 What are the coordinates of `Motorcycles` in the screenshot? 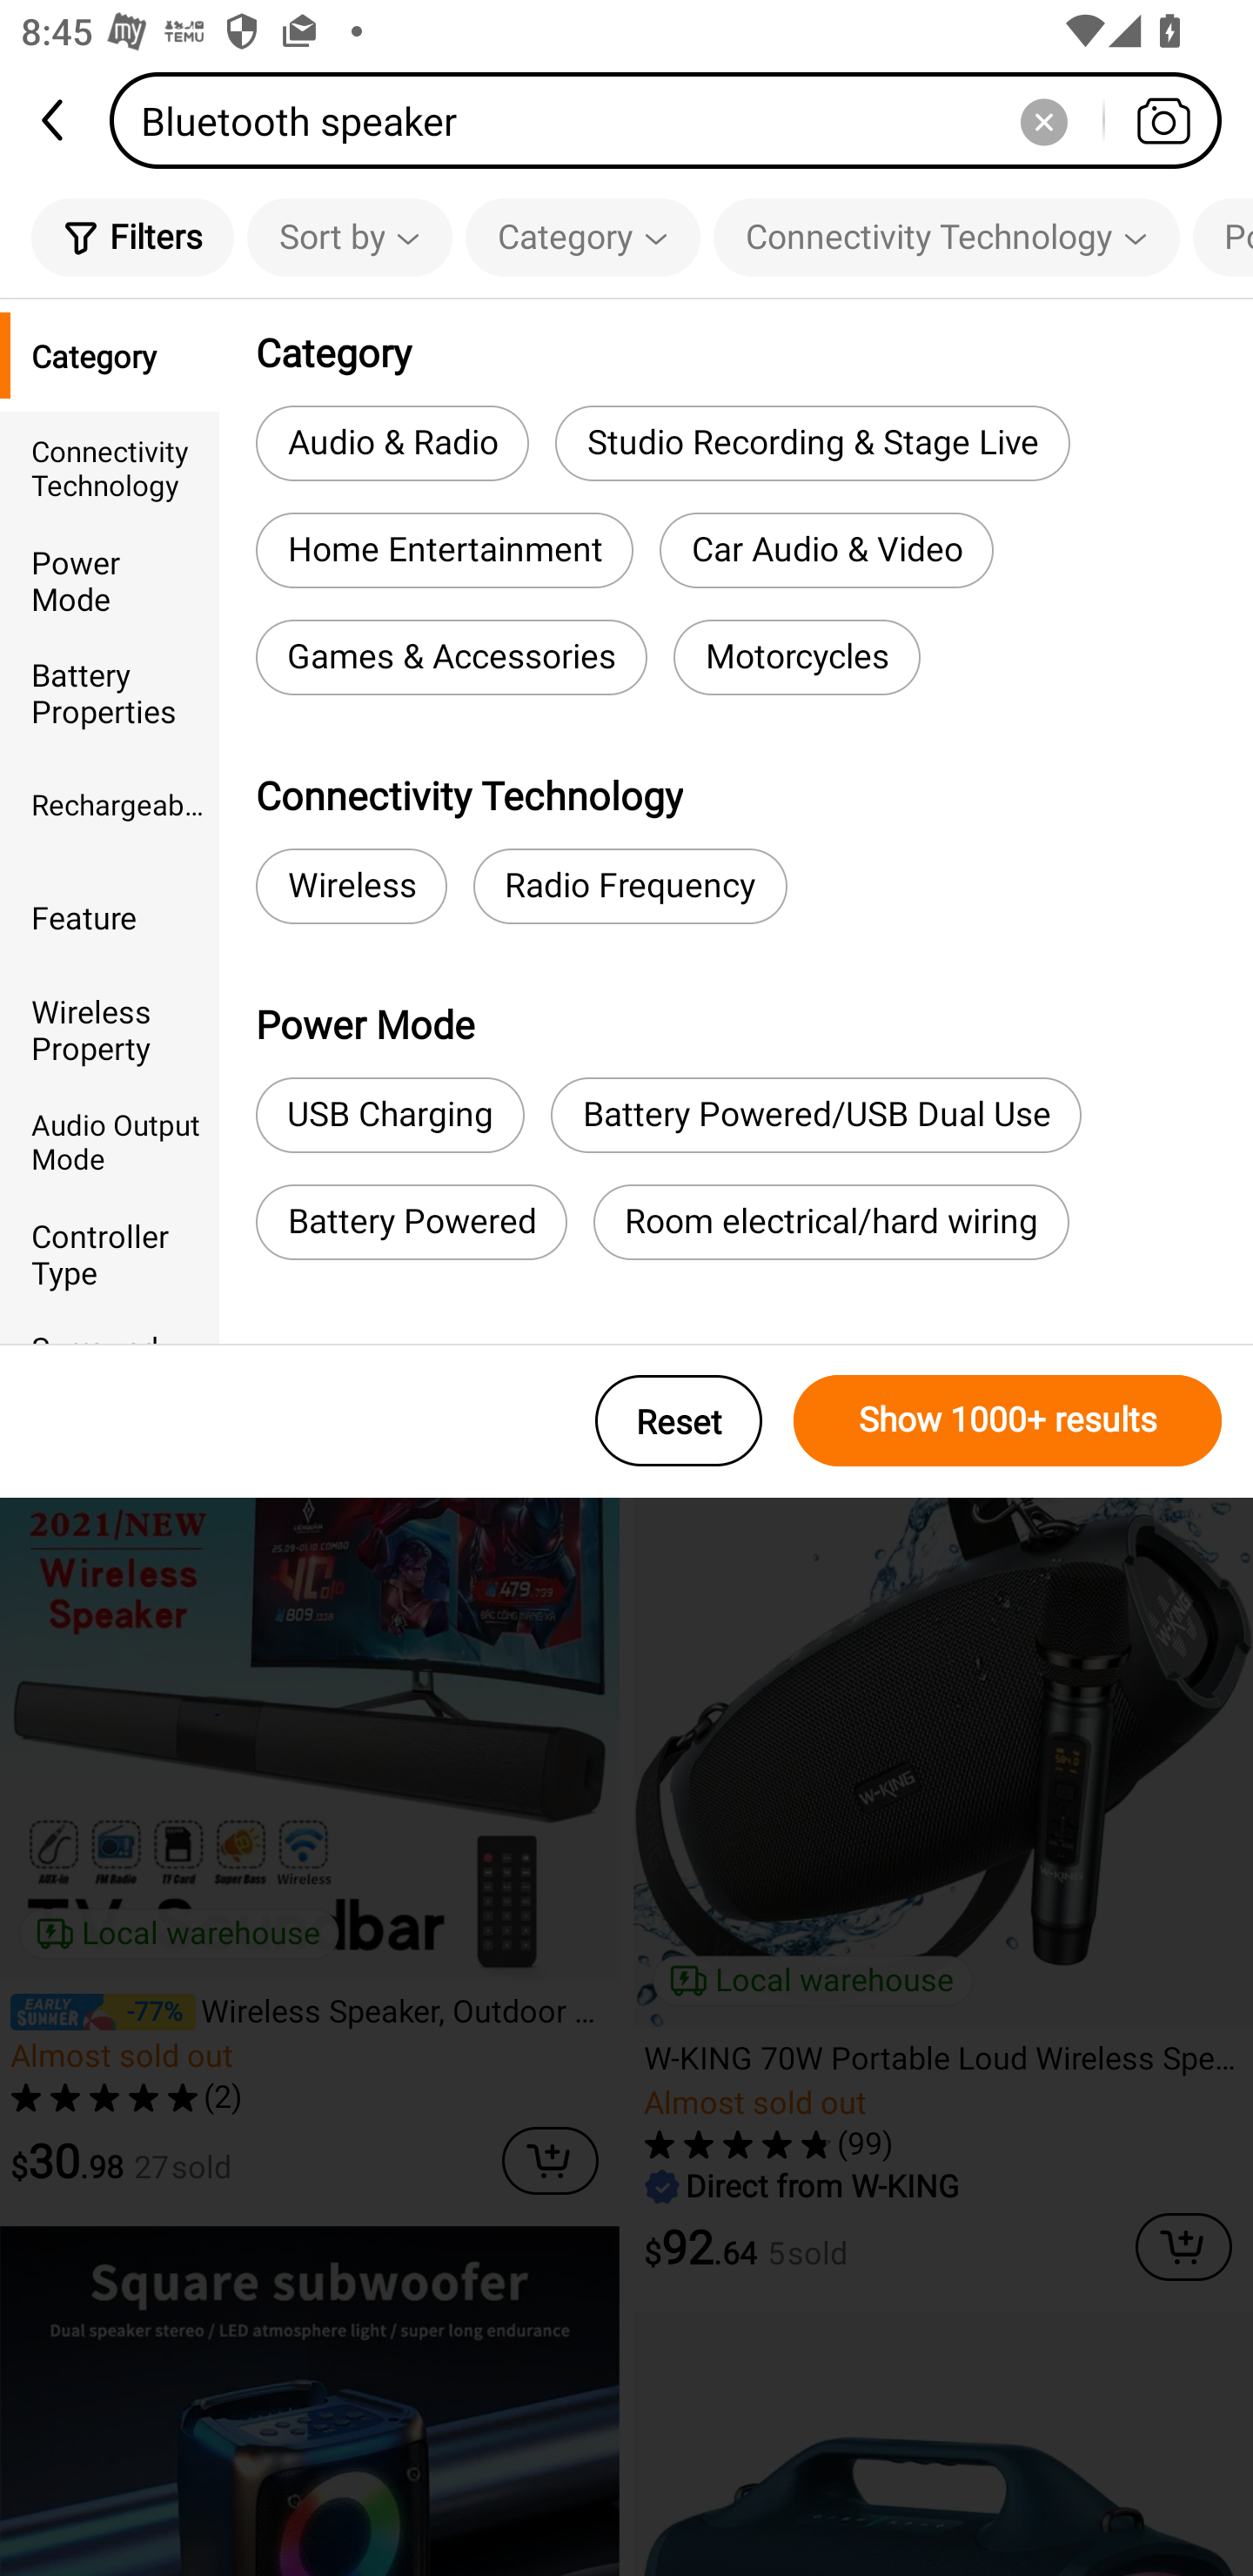 It's located at (797, 658).